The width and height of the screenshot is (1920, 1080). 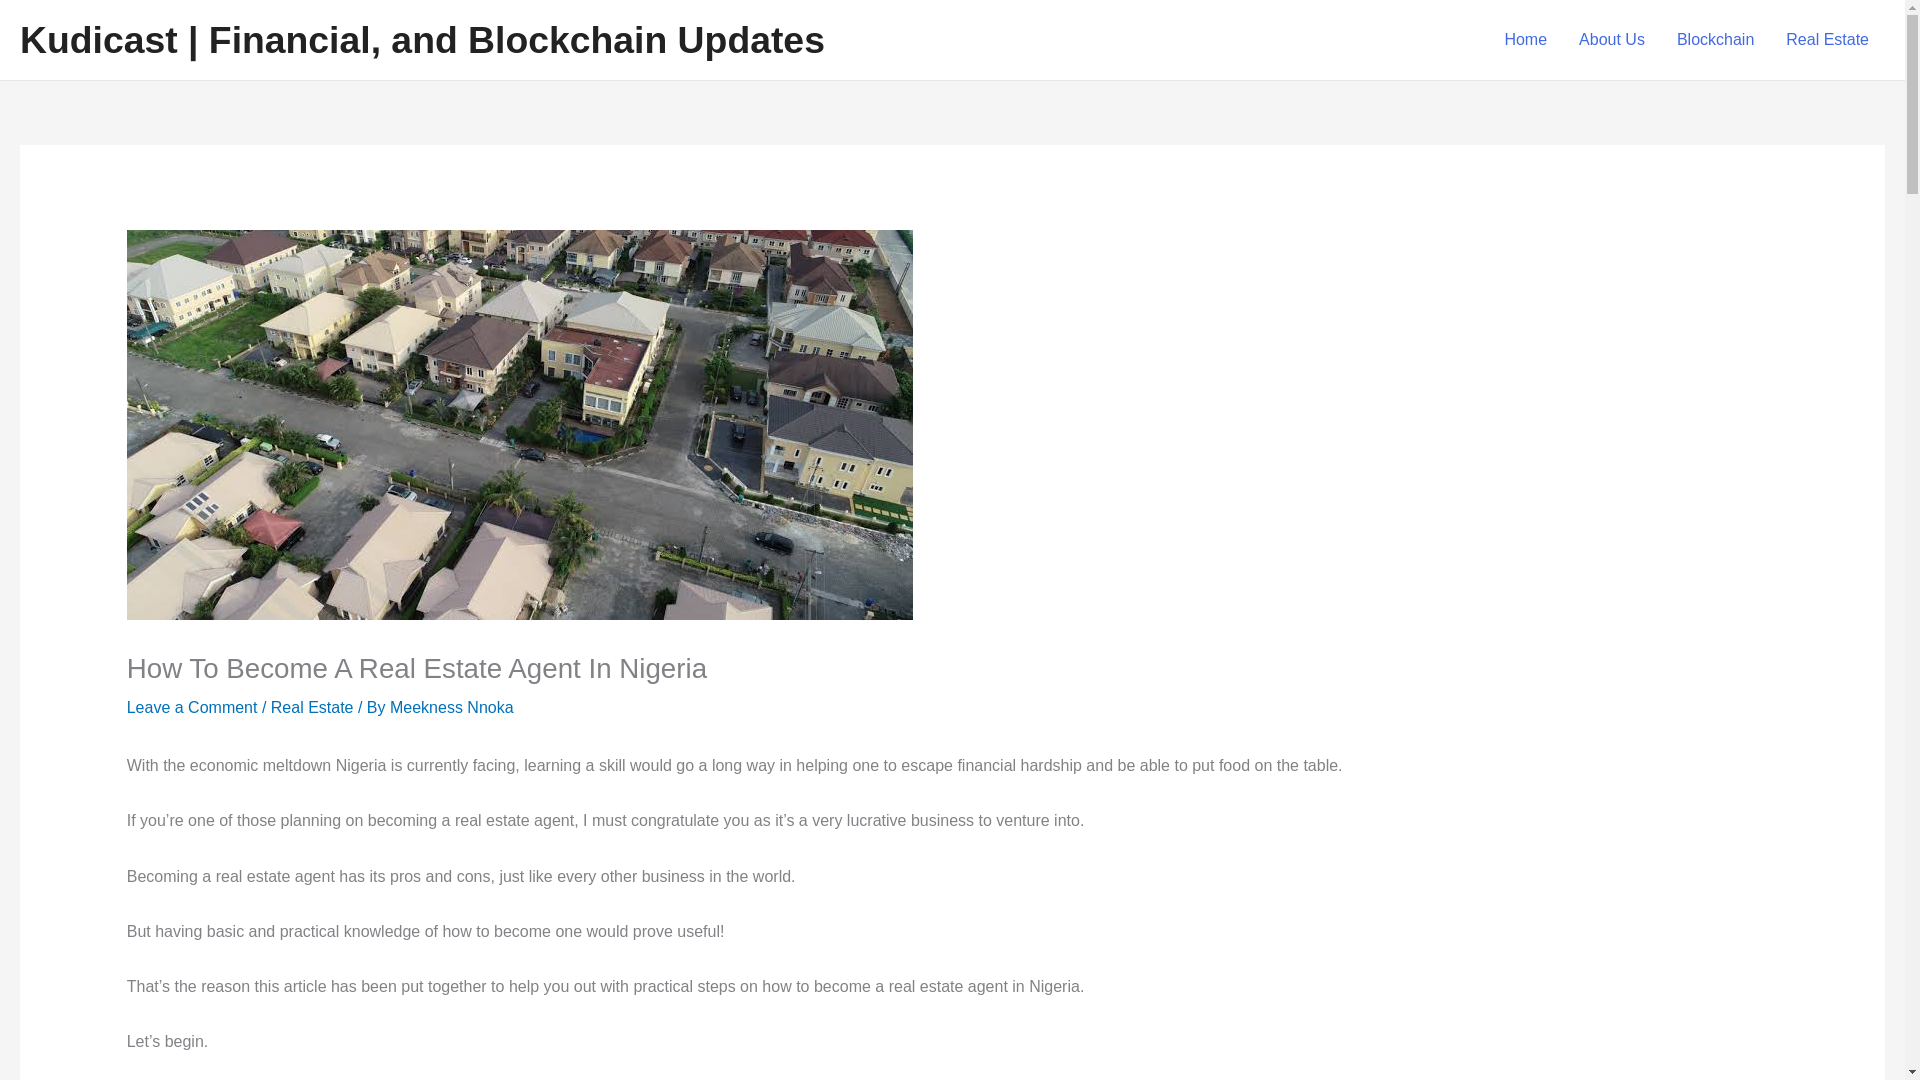 I want to click on Home, so click(x=1525, y=40).